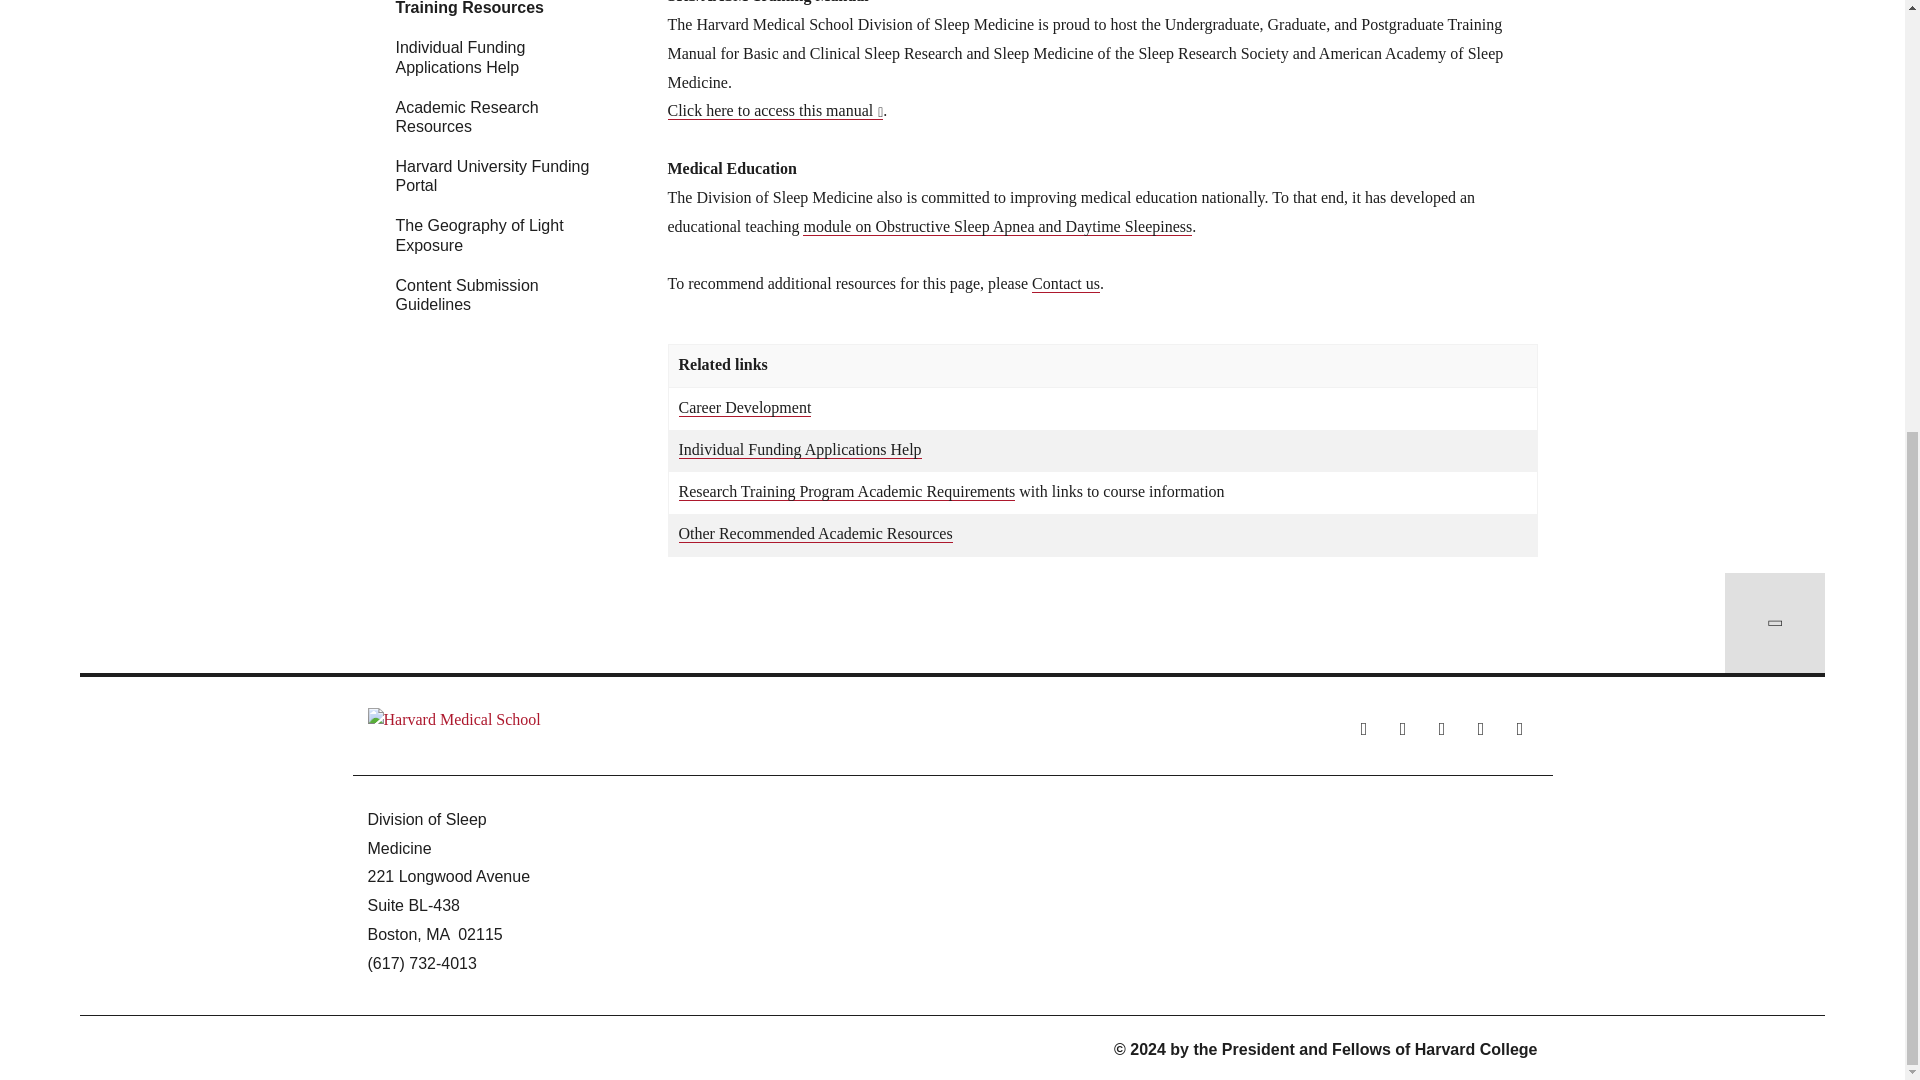 The image size is (1920, 1080). I want to click on Career Development, so click(744, 407).